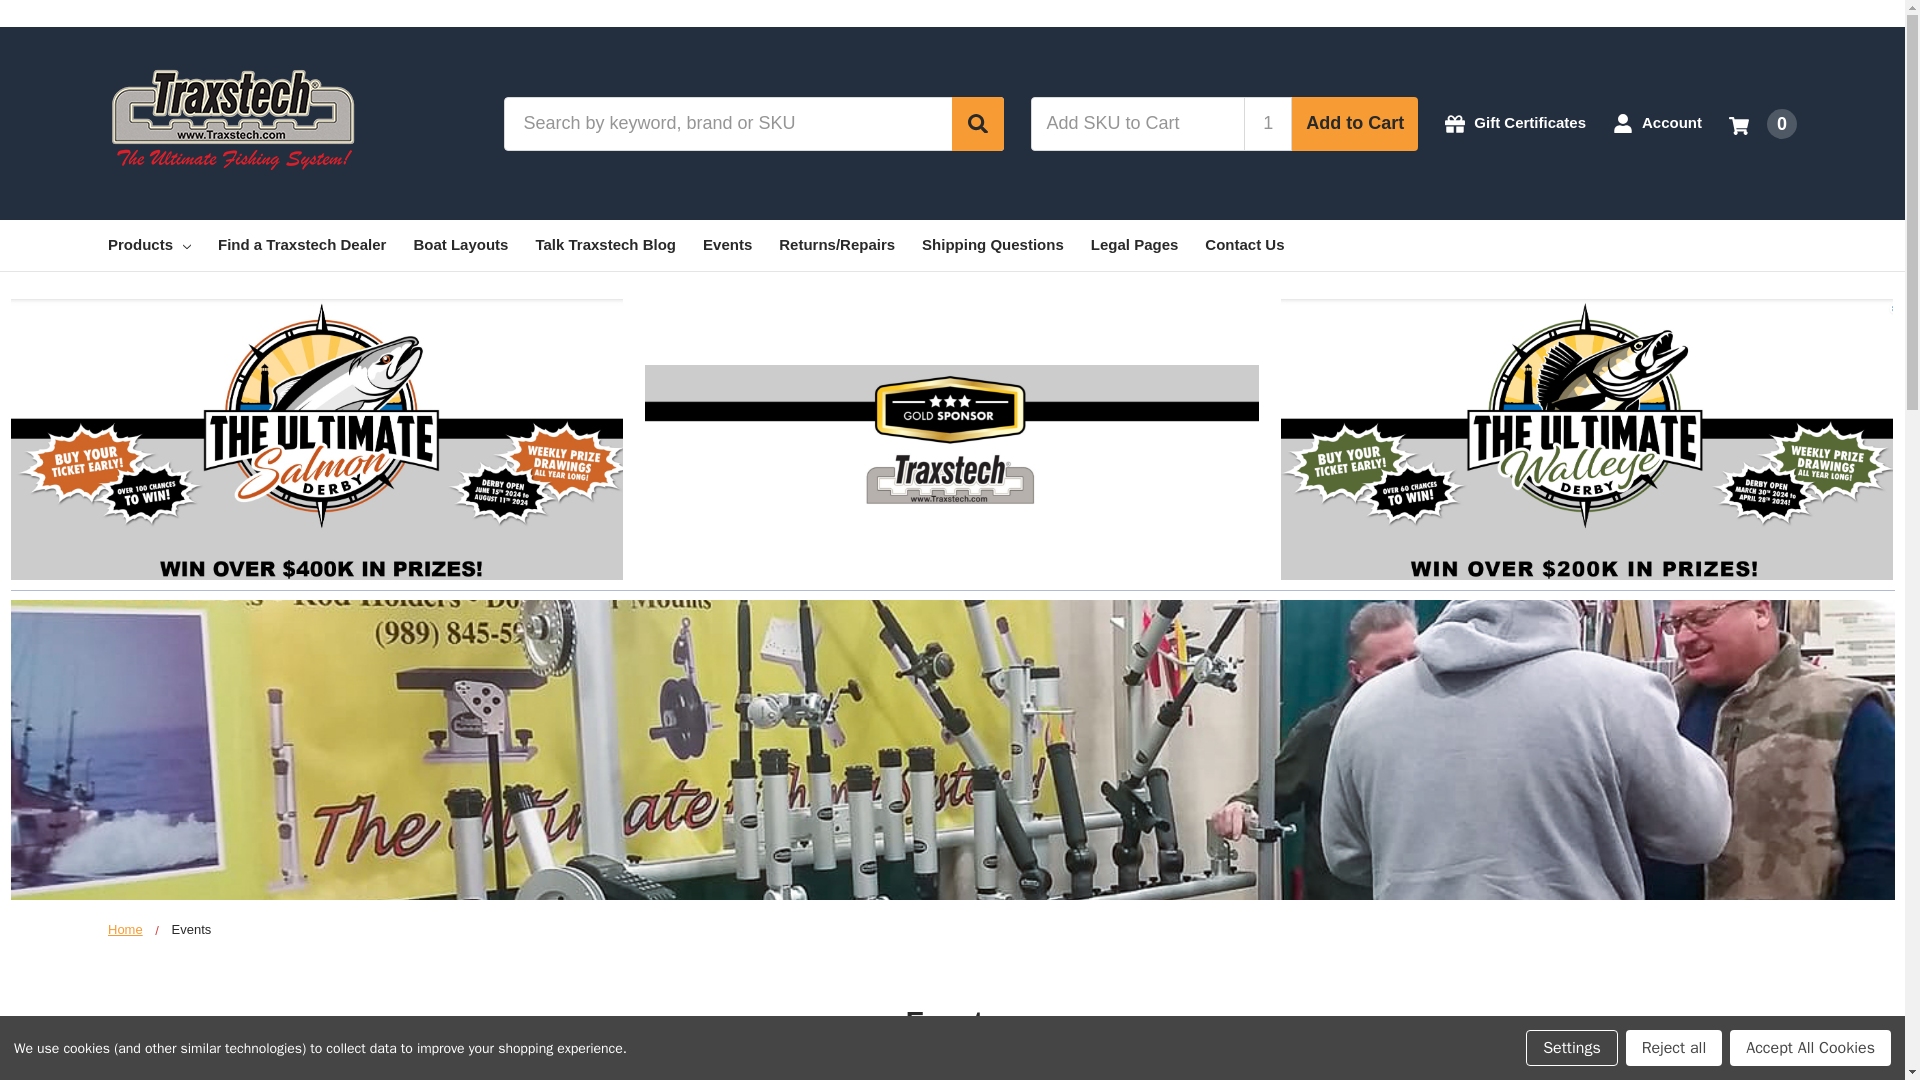  What do you see at coordinates (1515, 124) in the screenshot?
I see `Gift Certificates` at bounding box center [1515, 124].